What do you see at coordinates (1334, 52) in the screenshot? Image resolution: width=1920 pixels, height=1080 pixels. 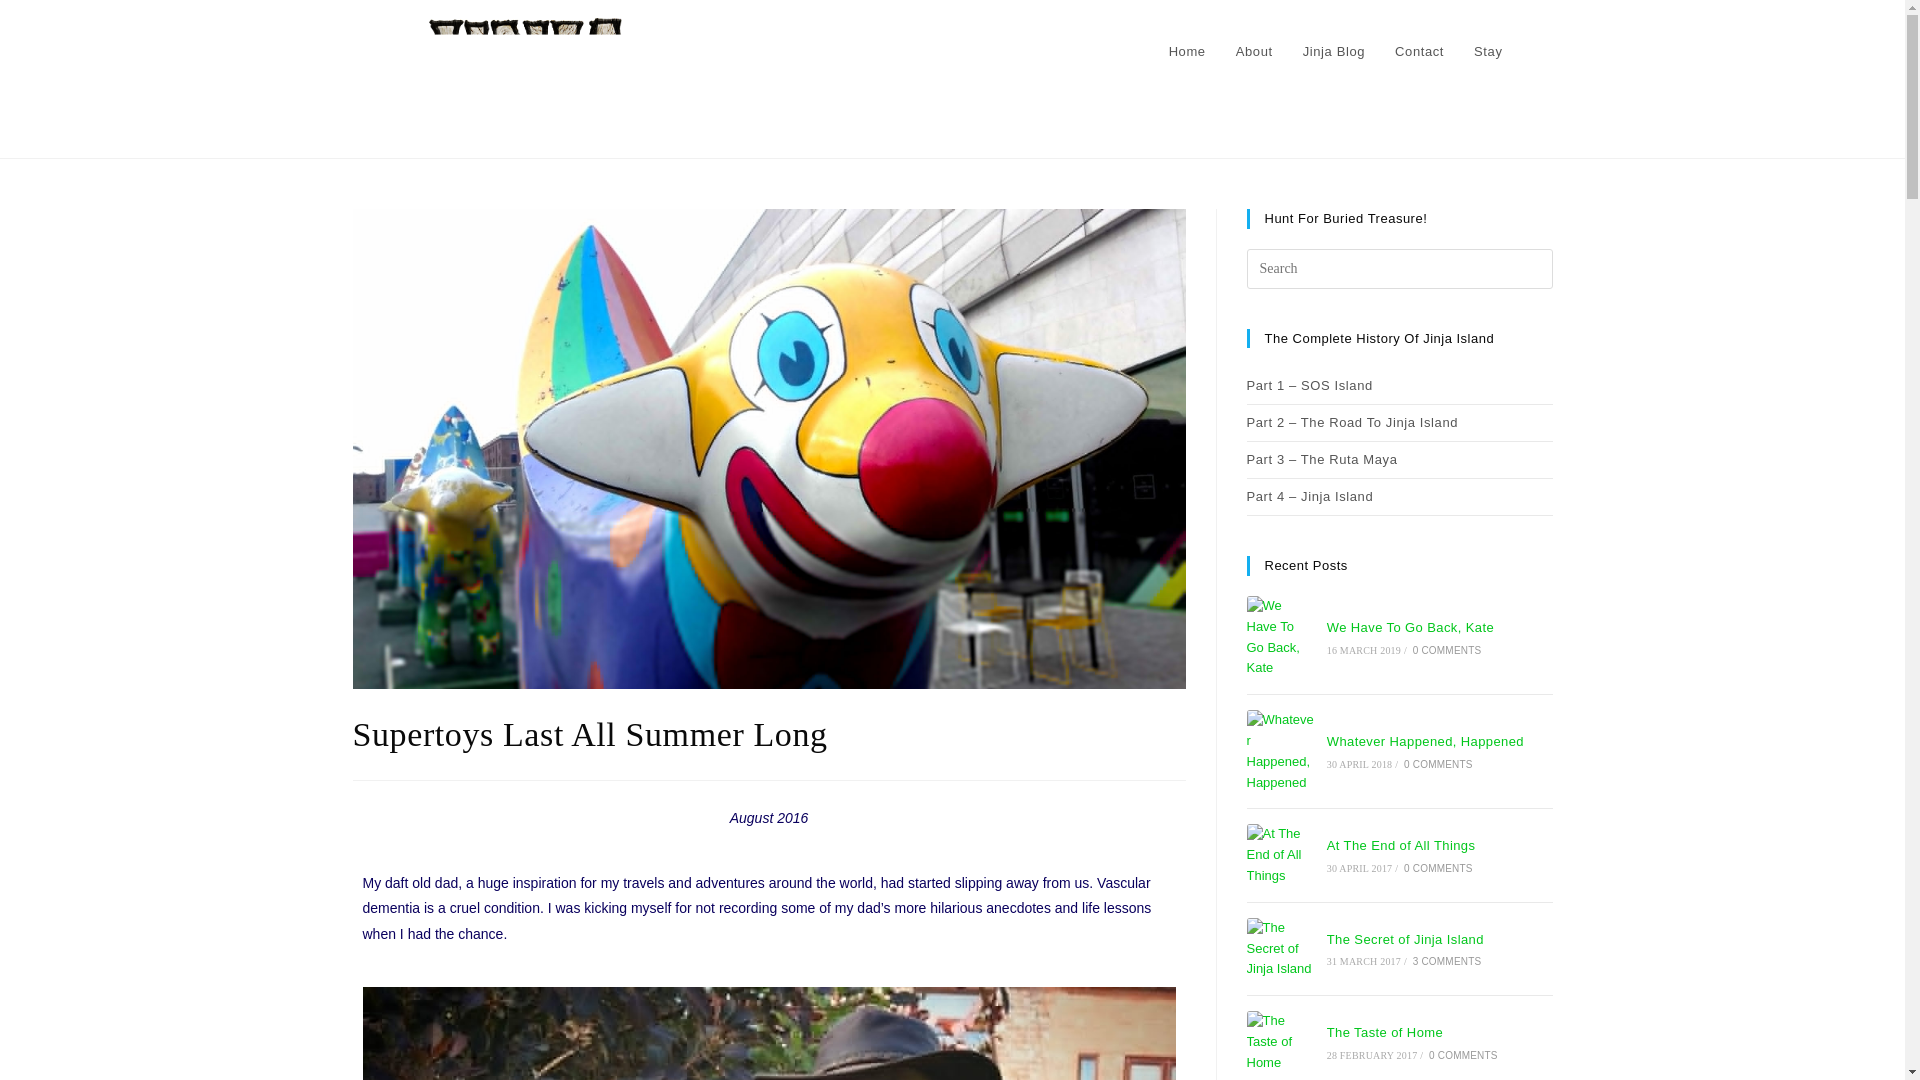 I see `Jinja Blog` at bounding box center [1334, 52].